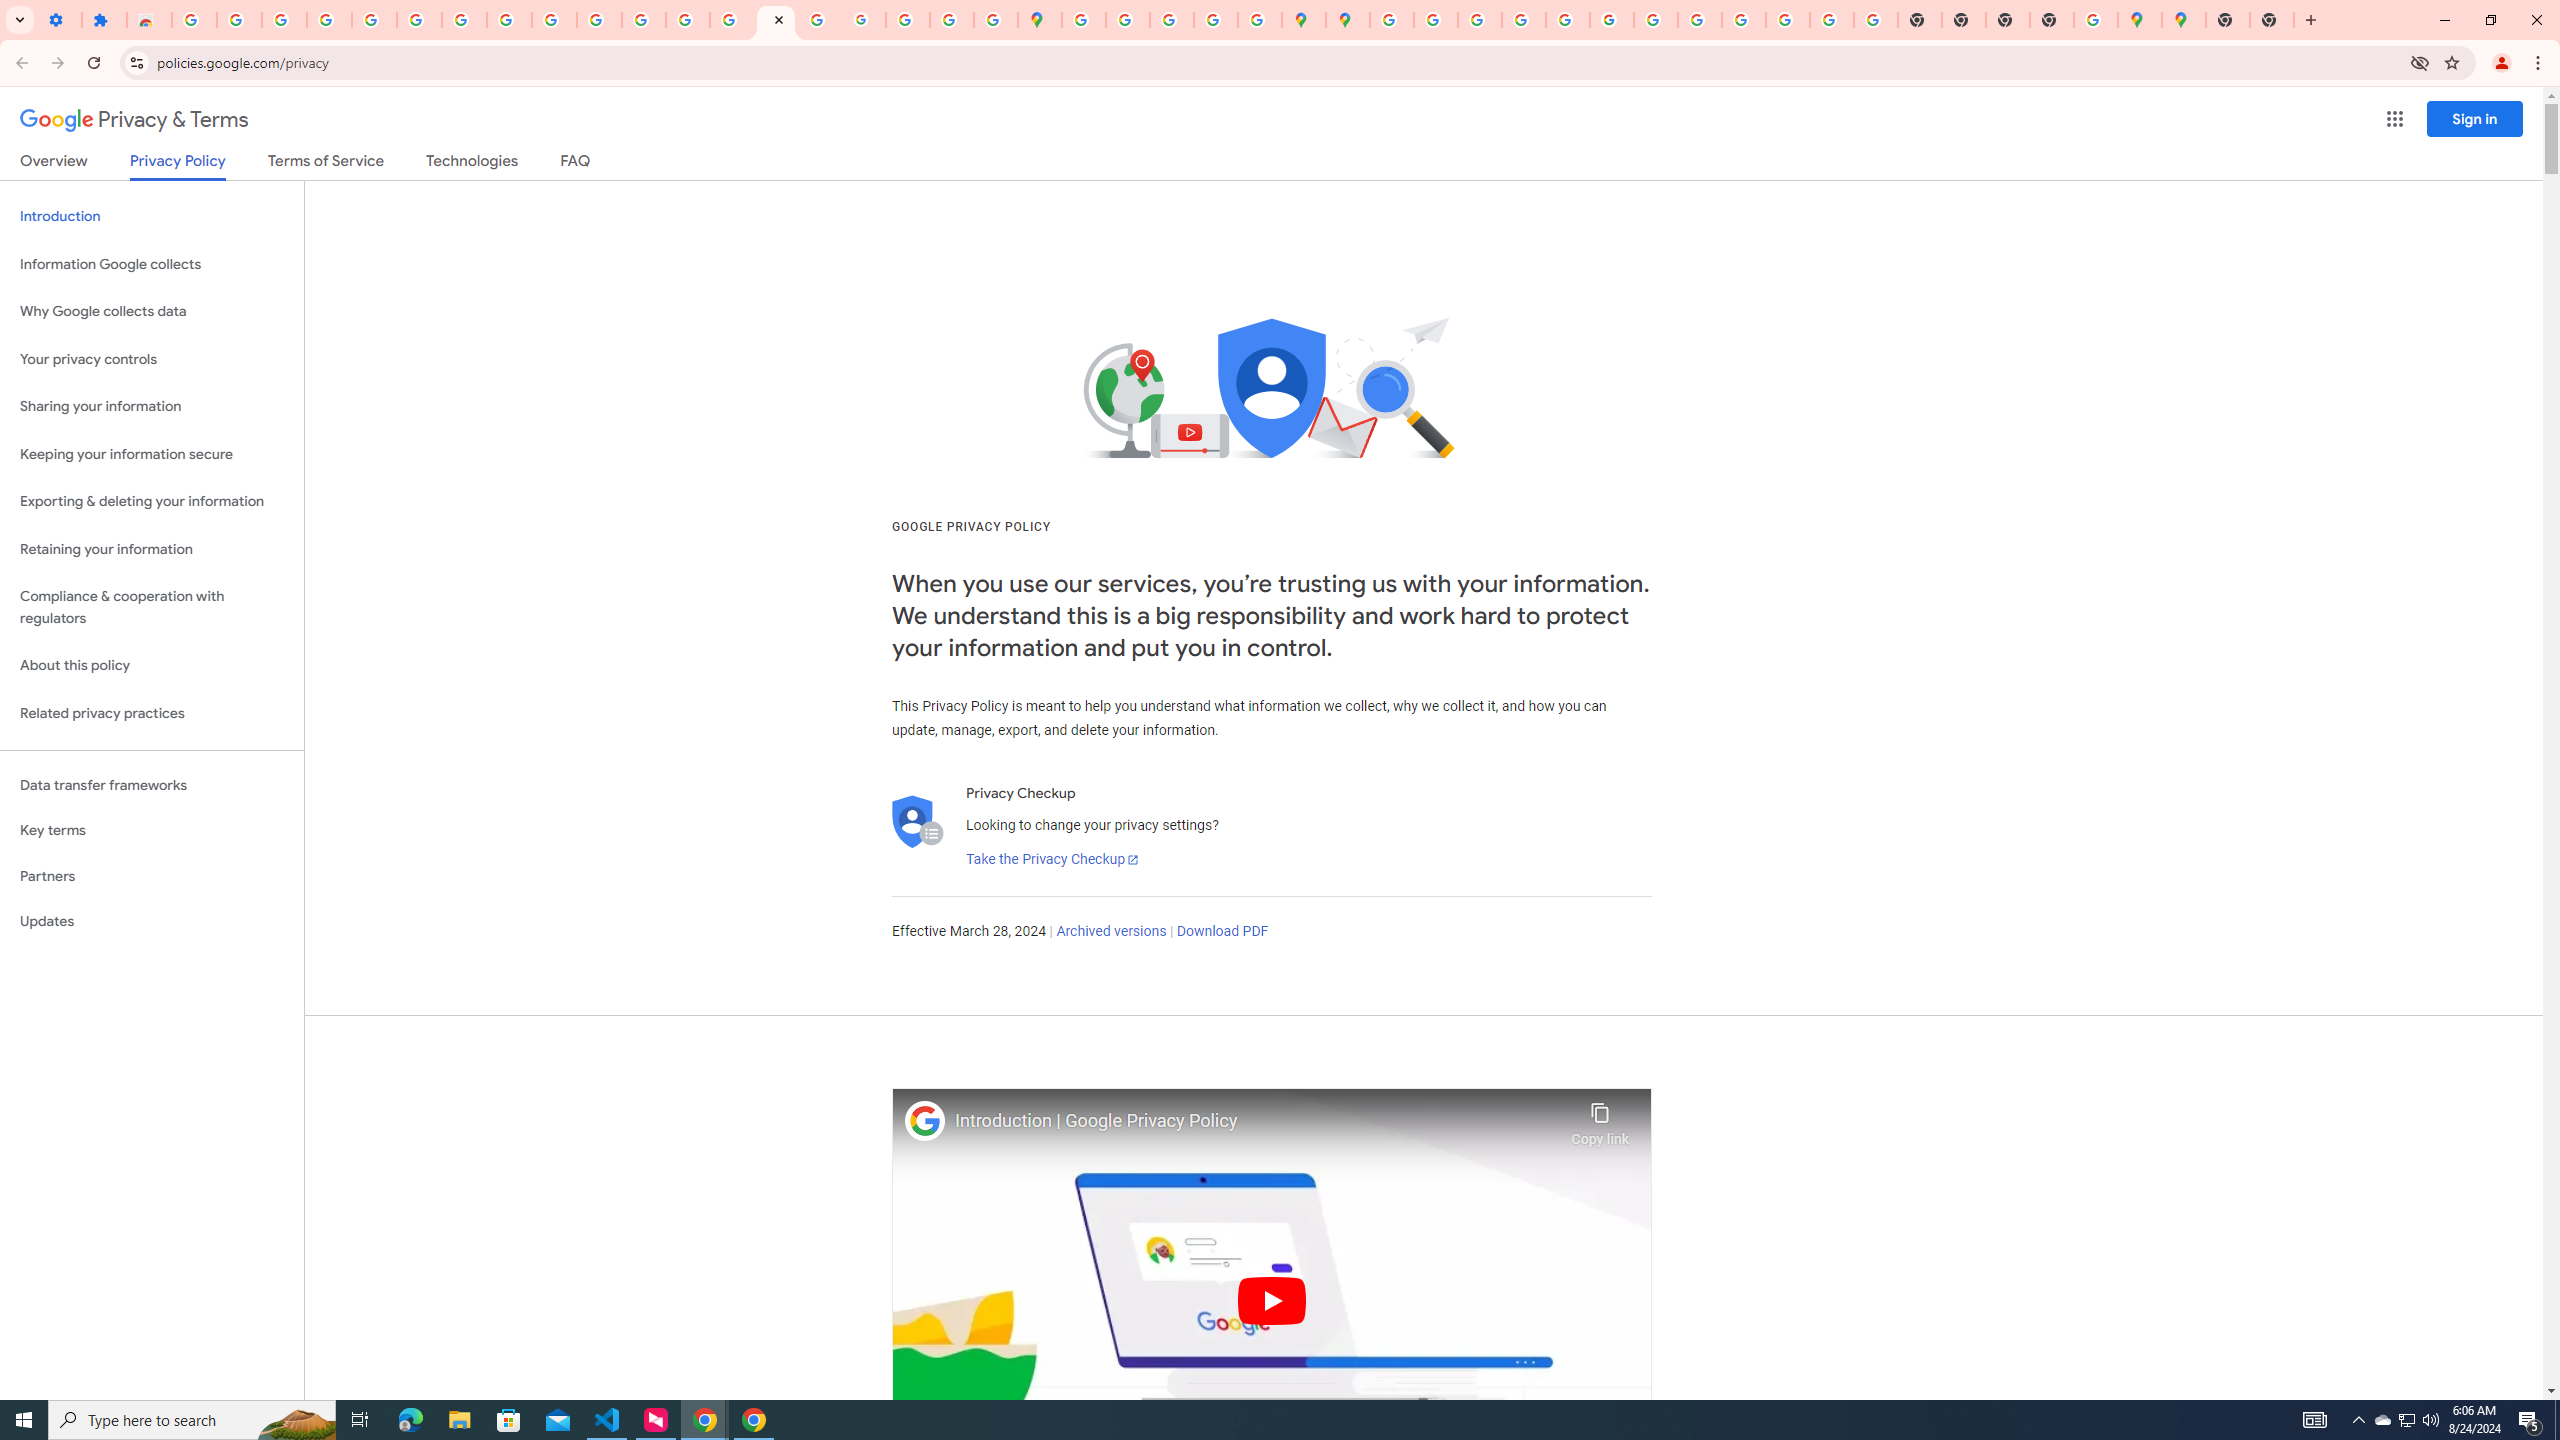 The image size is (2560, 1440). Describe the element at coordinates (152, 785) in the screenshot. I see `Data transfer frameworks` at that location.